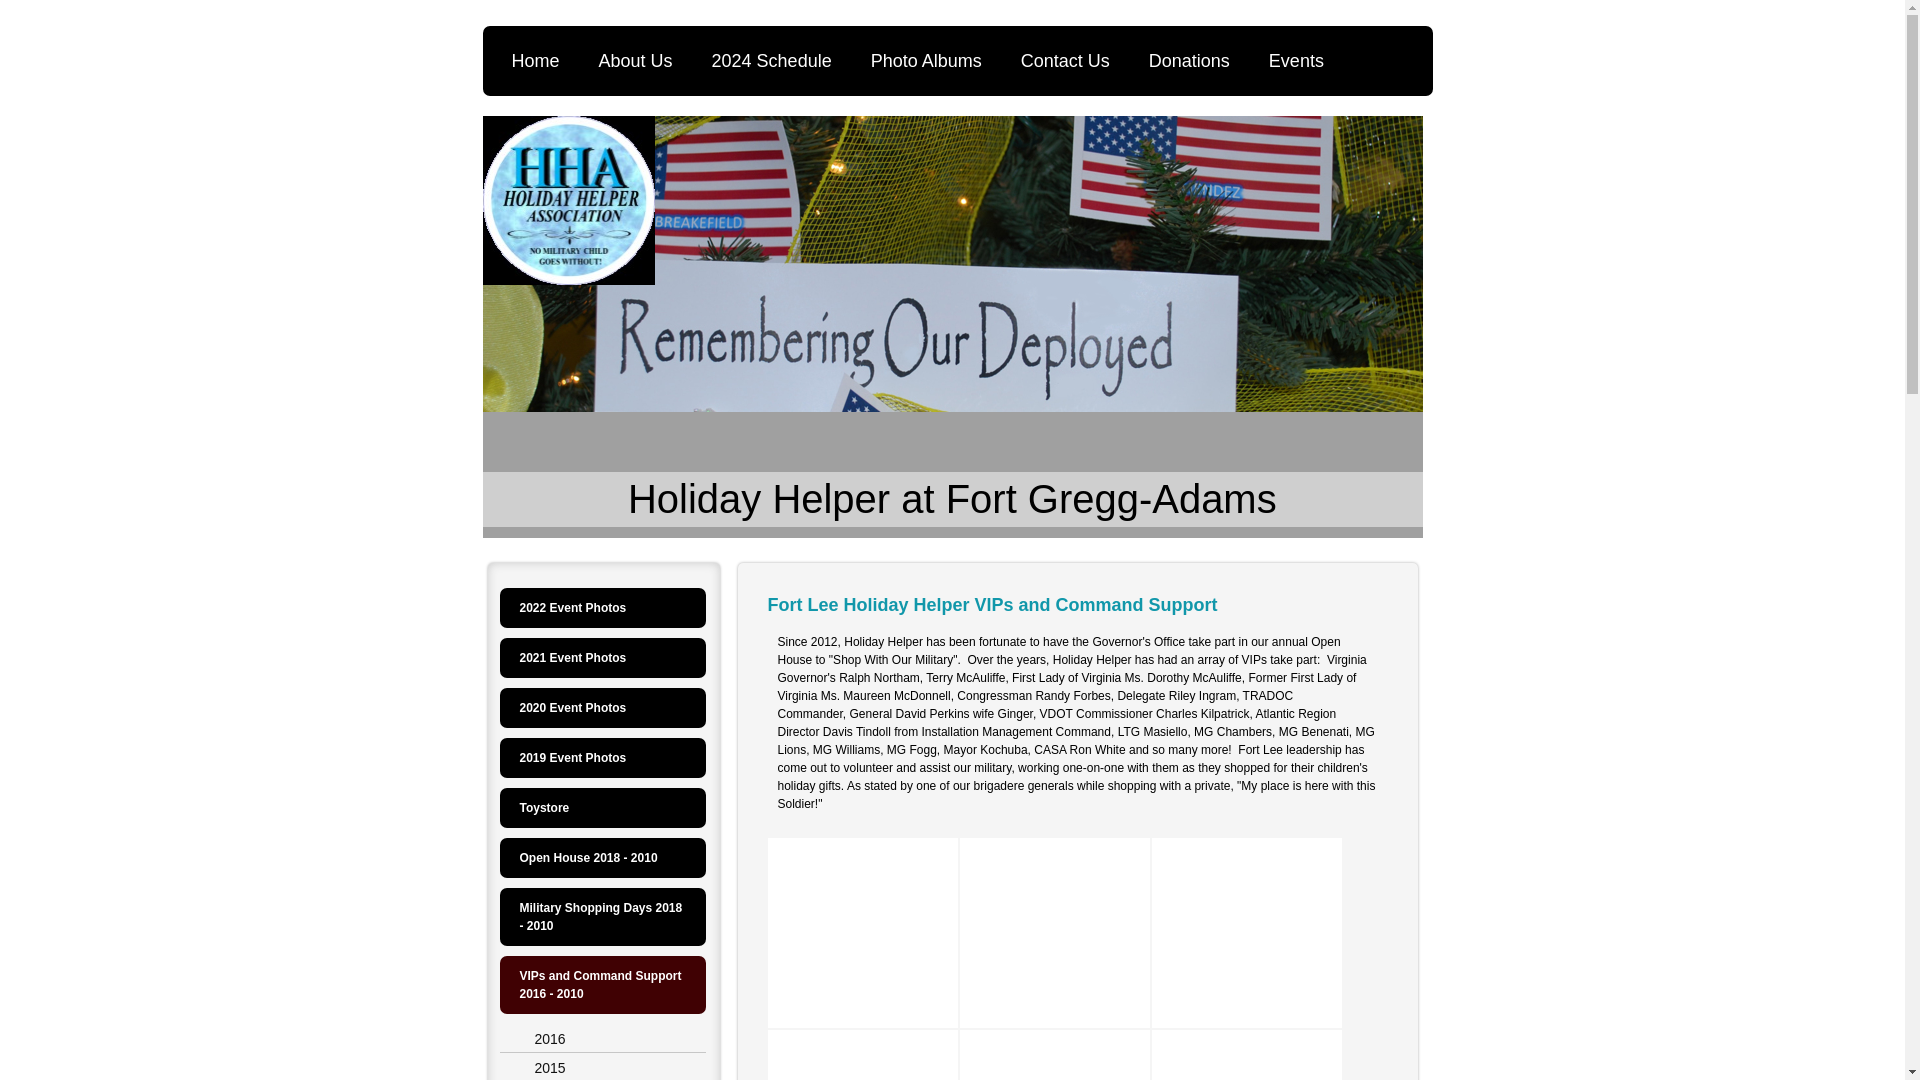  What do you see at coordinates (602, 607) in the screenshot?
I see `2022 Event Photos` at bounding box center [602, 607].